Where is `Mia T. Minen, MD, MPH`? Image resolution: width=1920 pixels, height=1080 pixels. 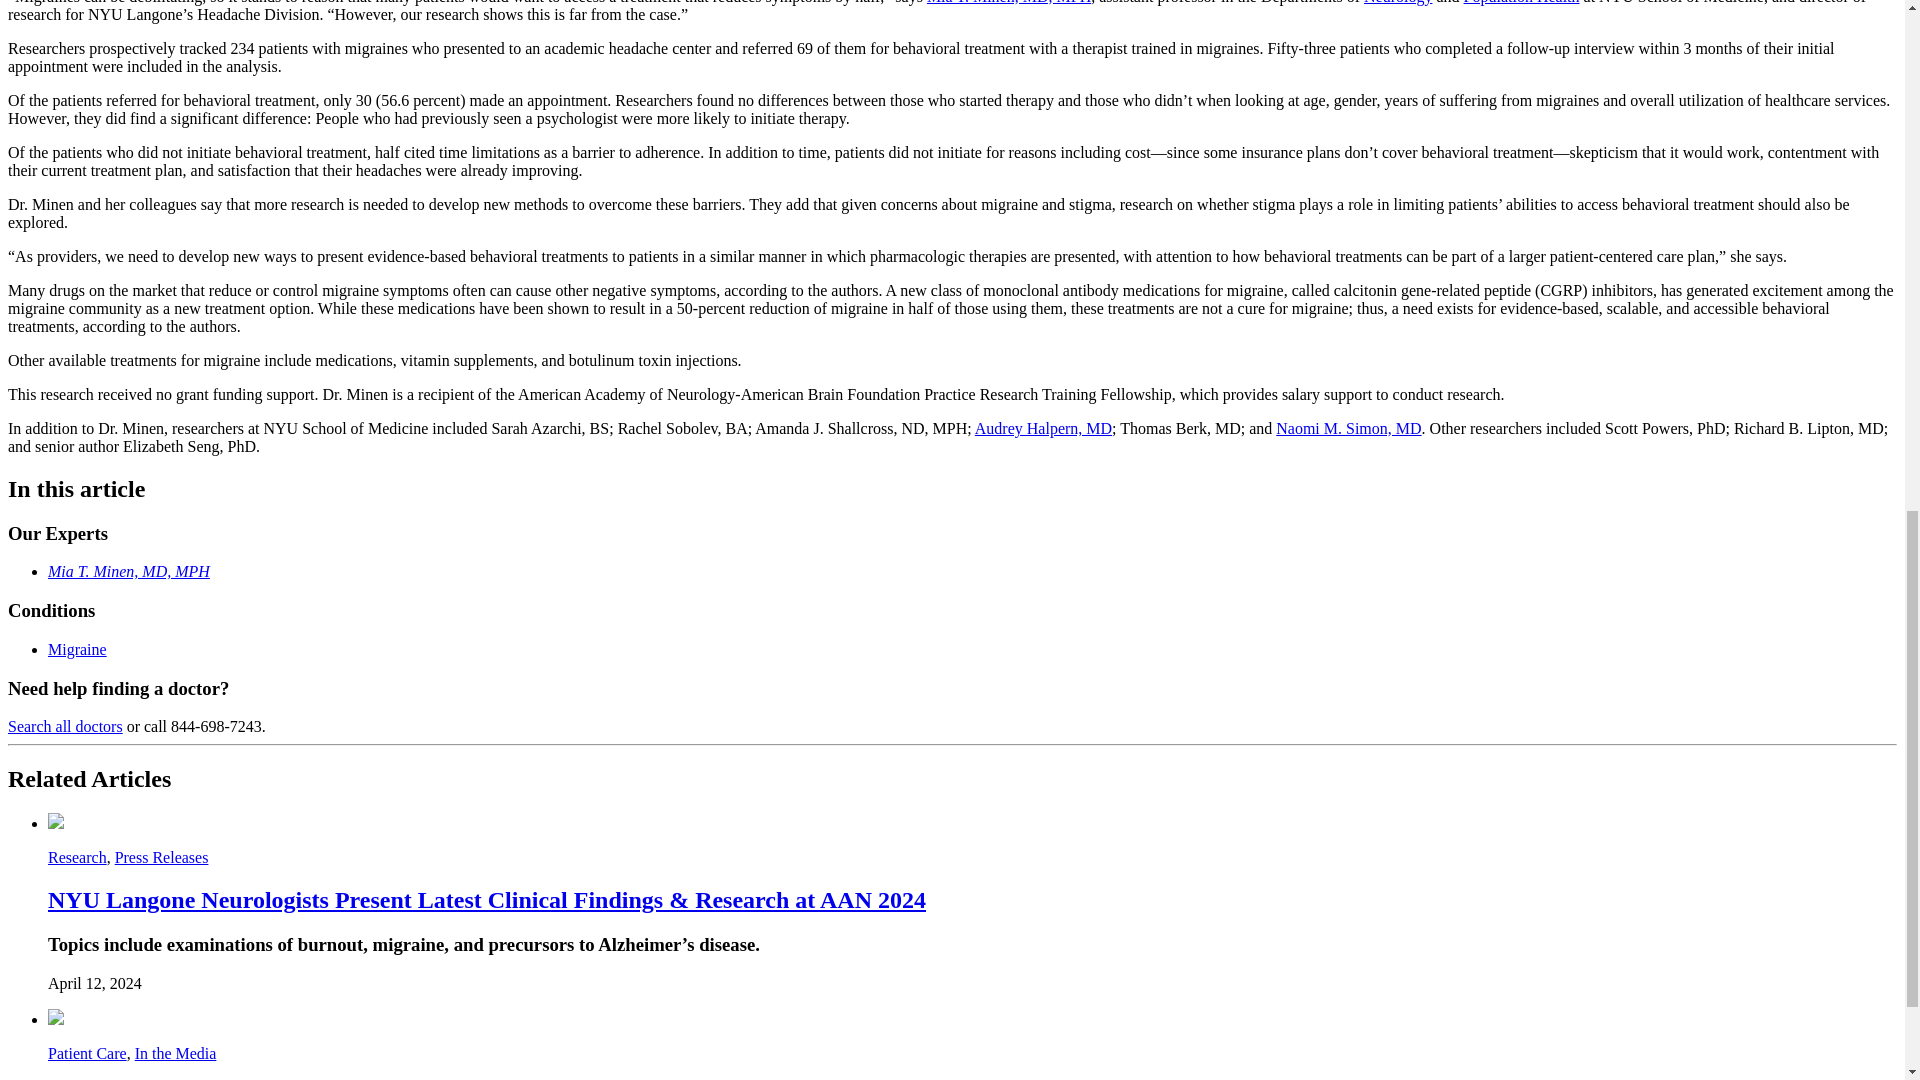
Mia T. Minen, MD, MPH is located at coordinates (1008, 2).